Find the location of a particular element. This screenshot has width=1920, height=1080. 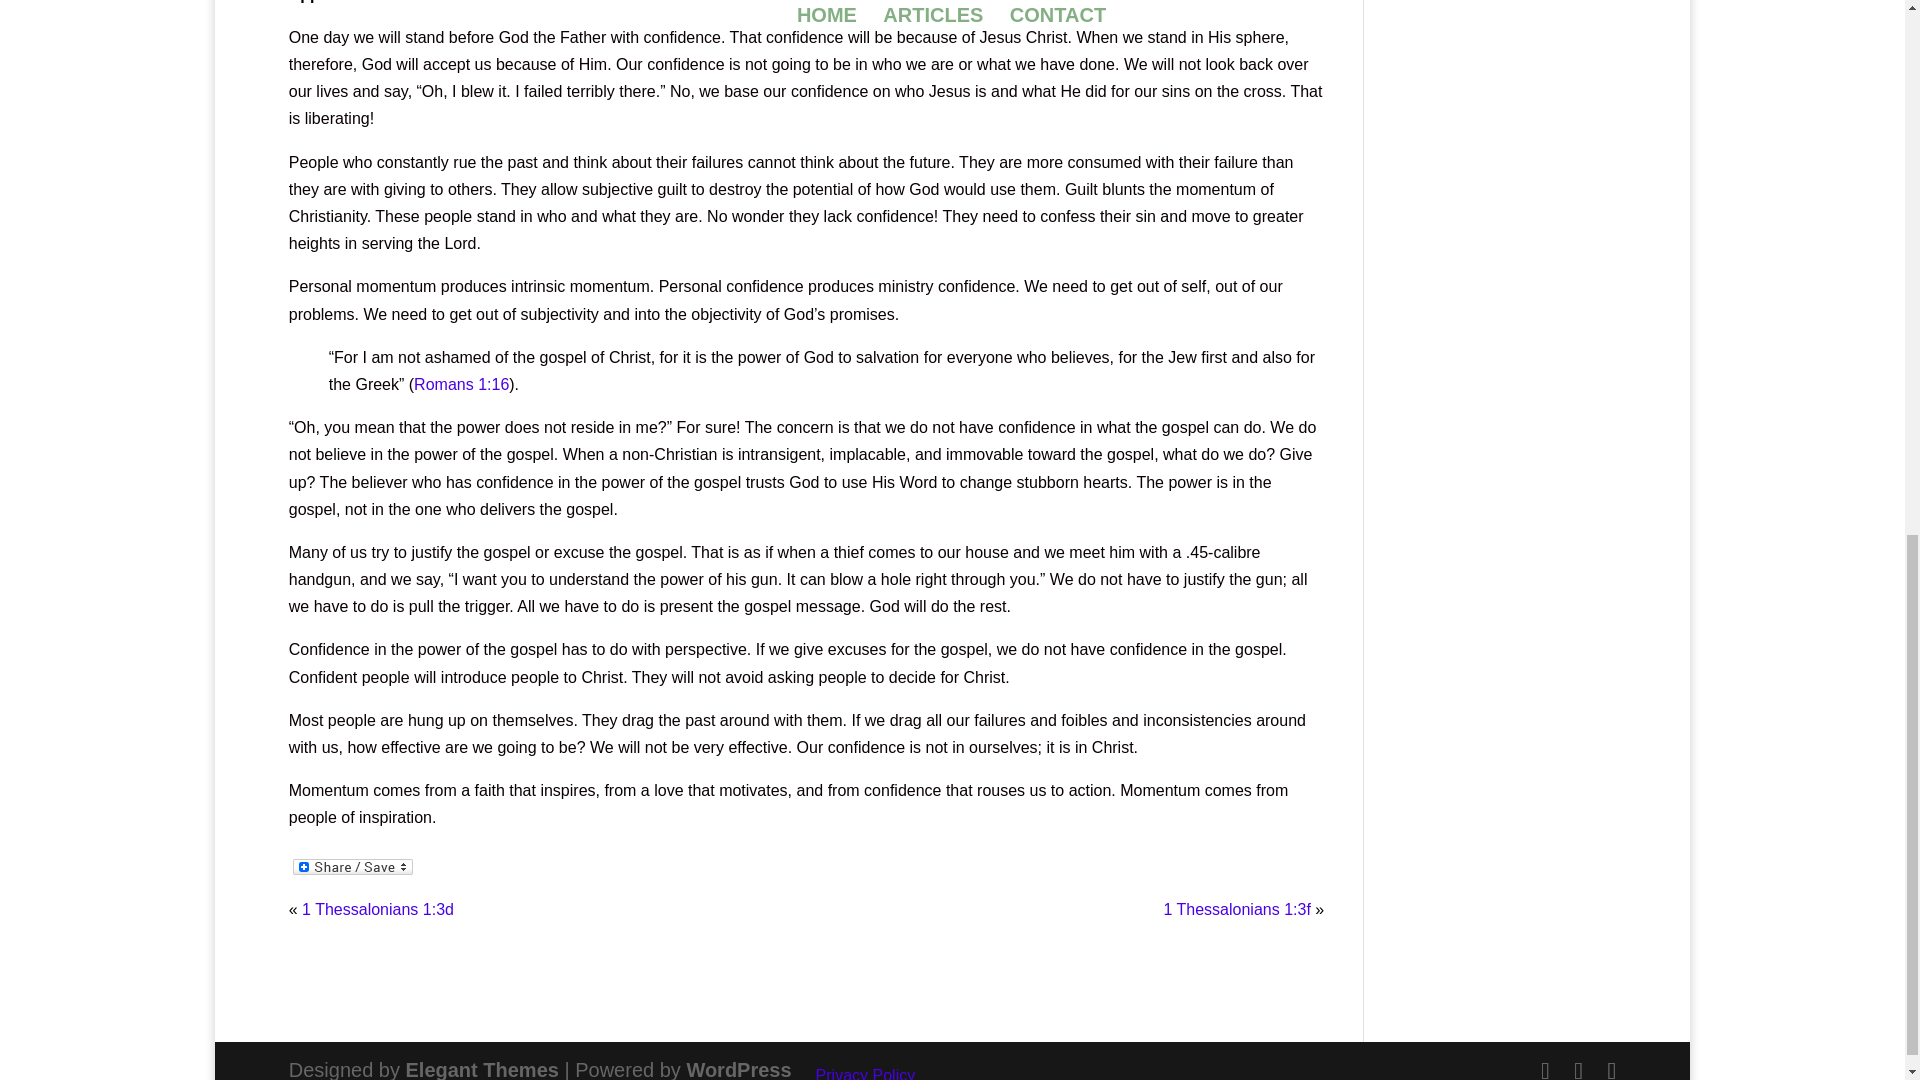

1 Thessalonians 1:3d is located at coordinates (377, 909).